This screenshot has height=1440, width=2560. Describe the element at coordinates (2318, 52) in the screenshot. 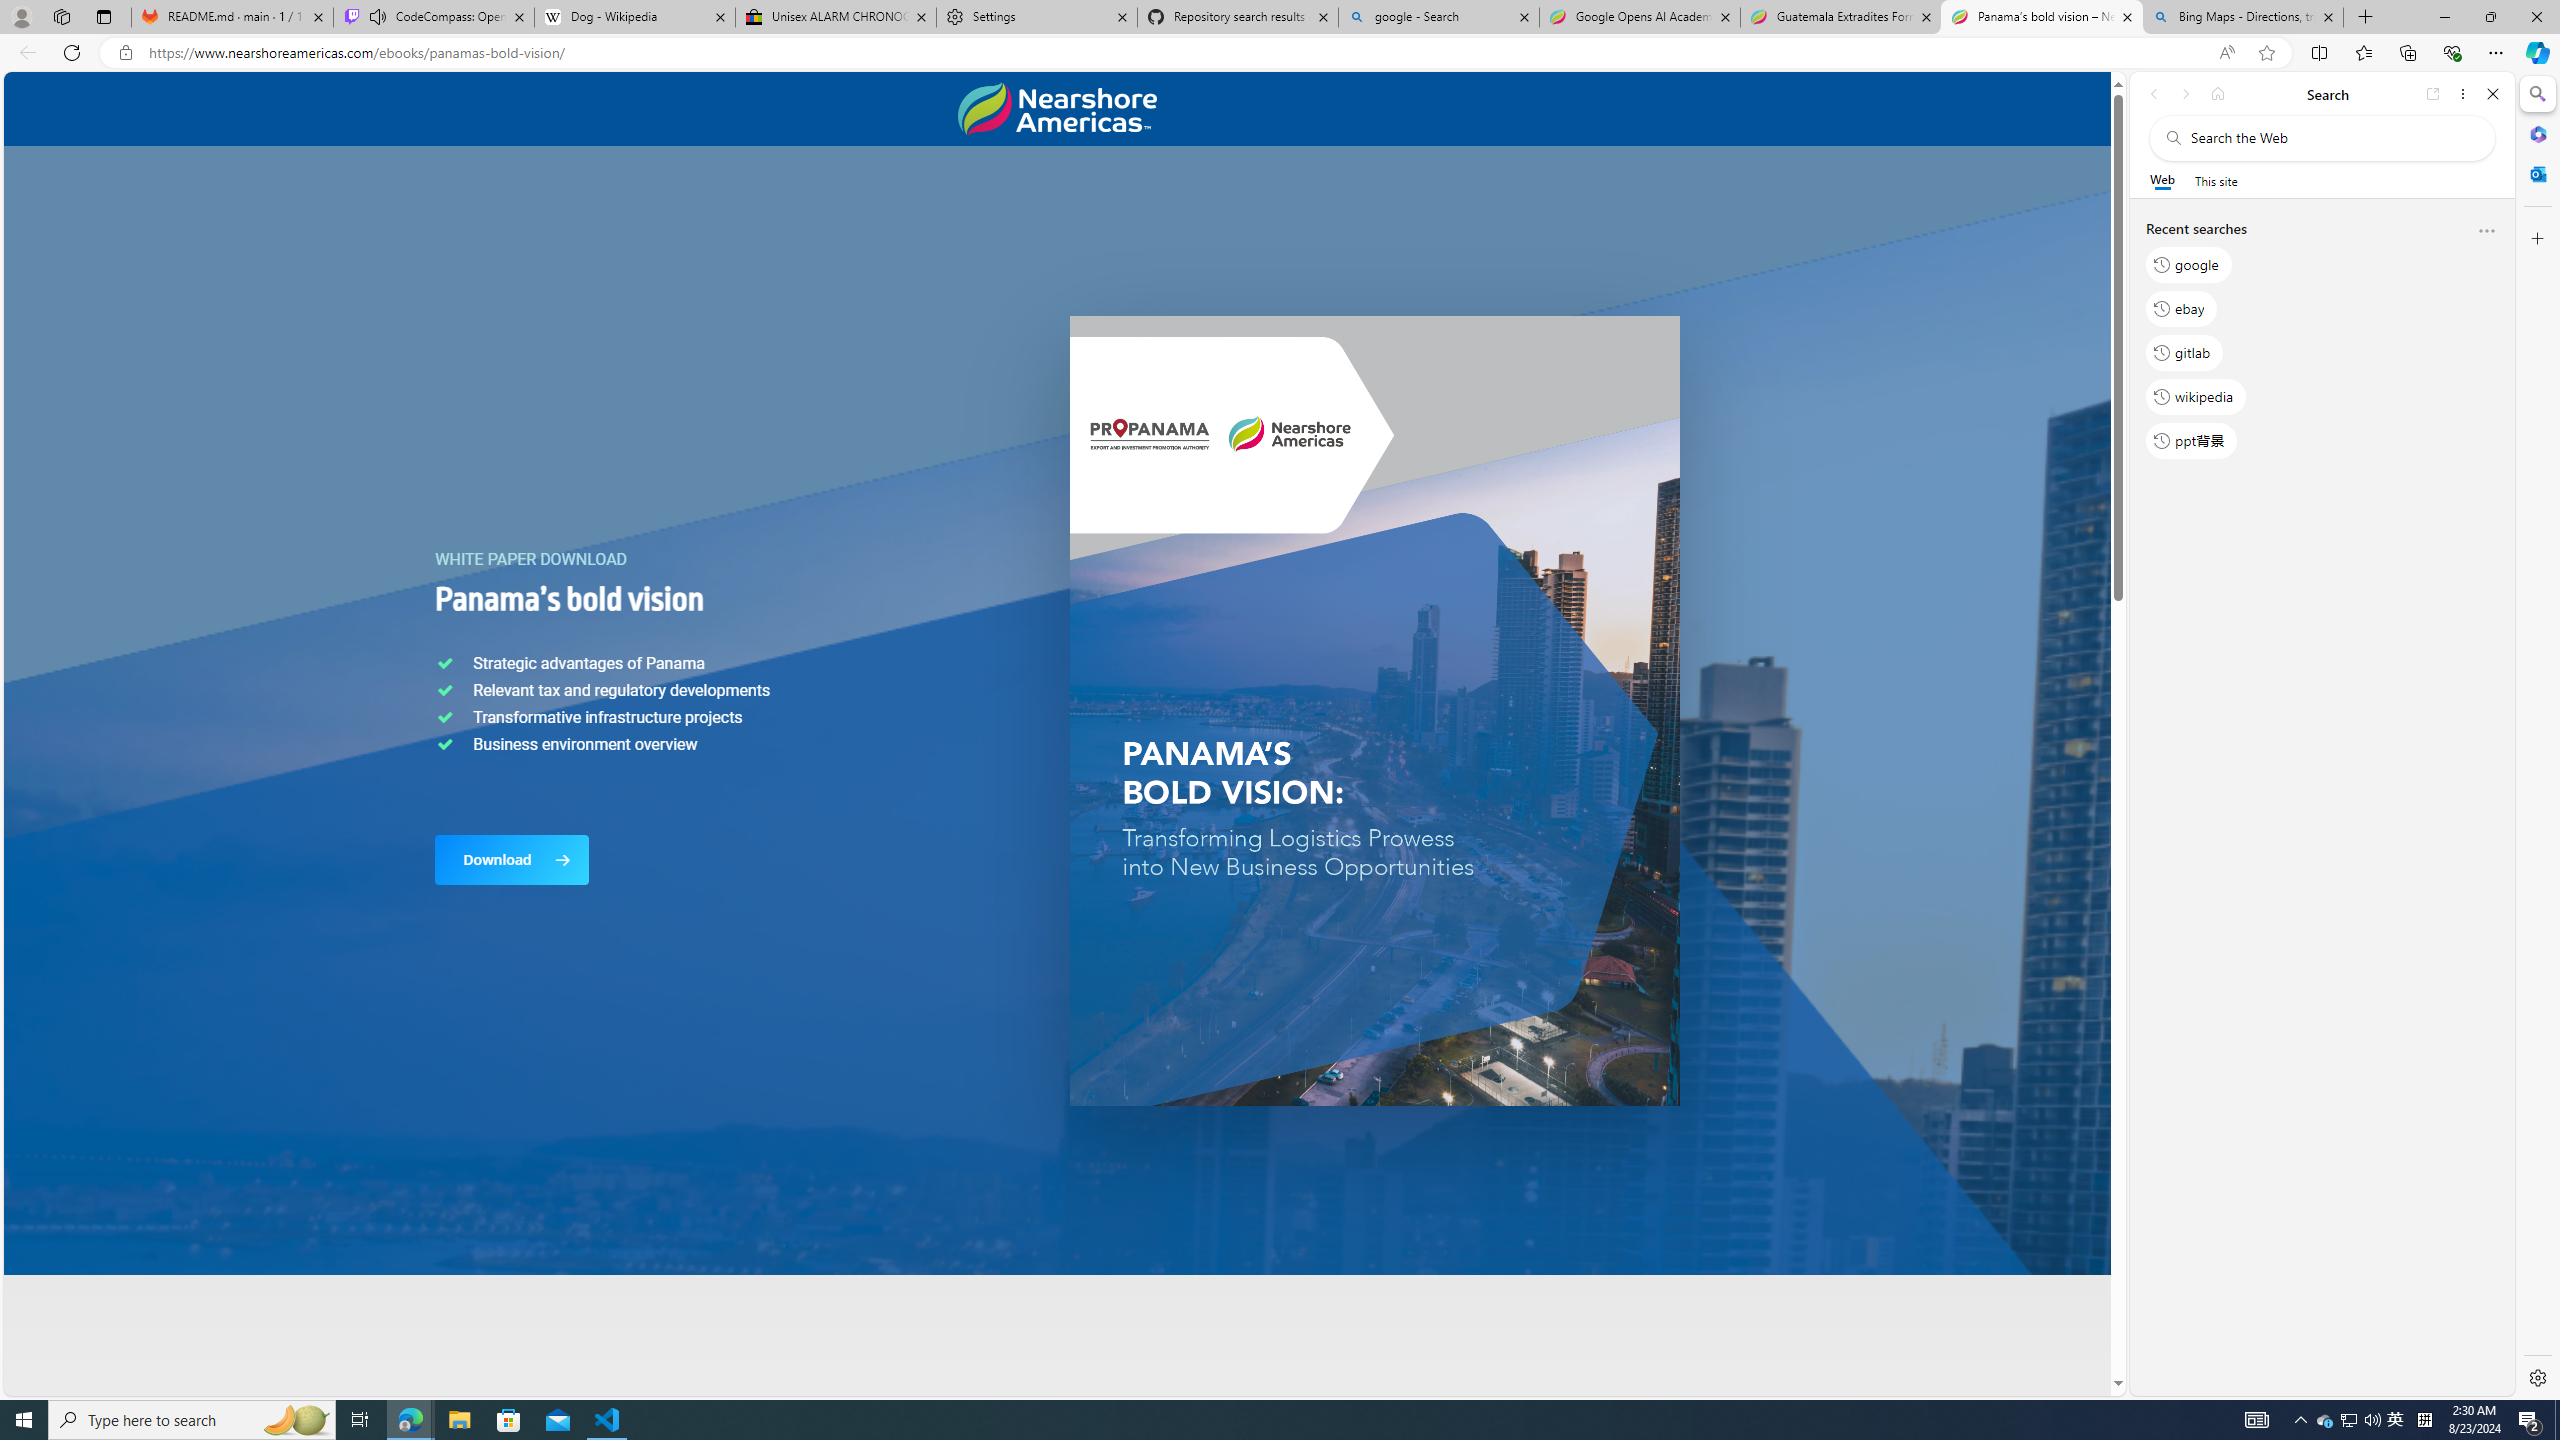

I see `Split screen` at that location.